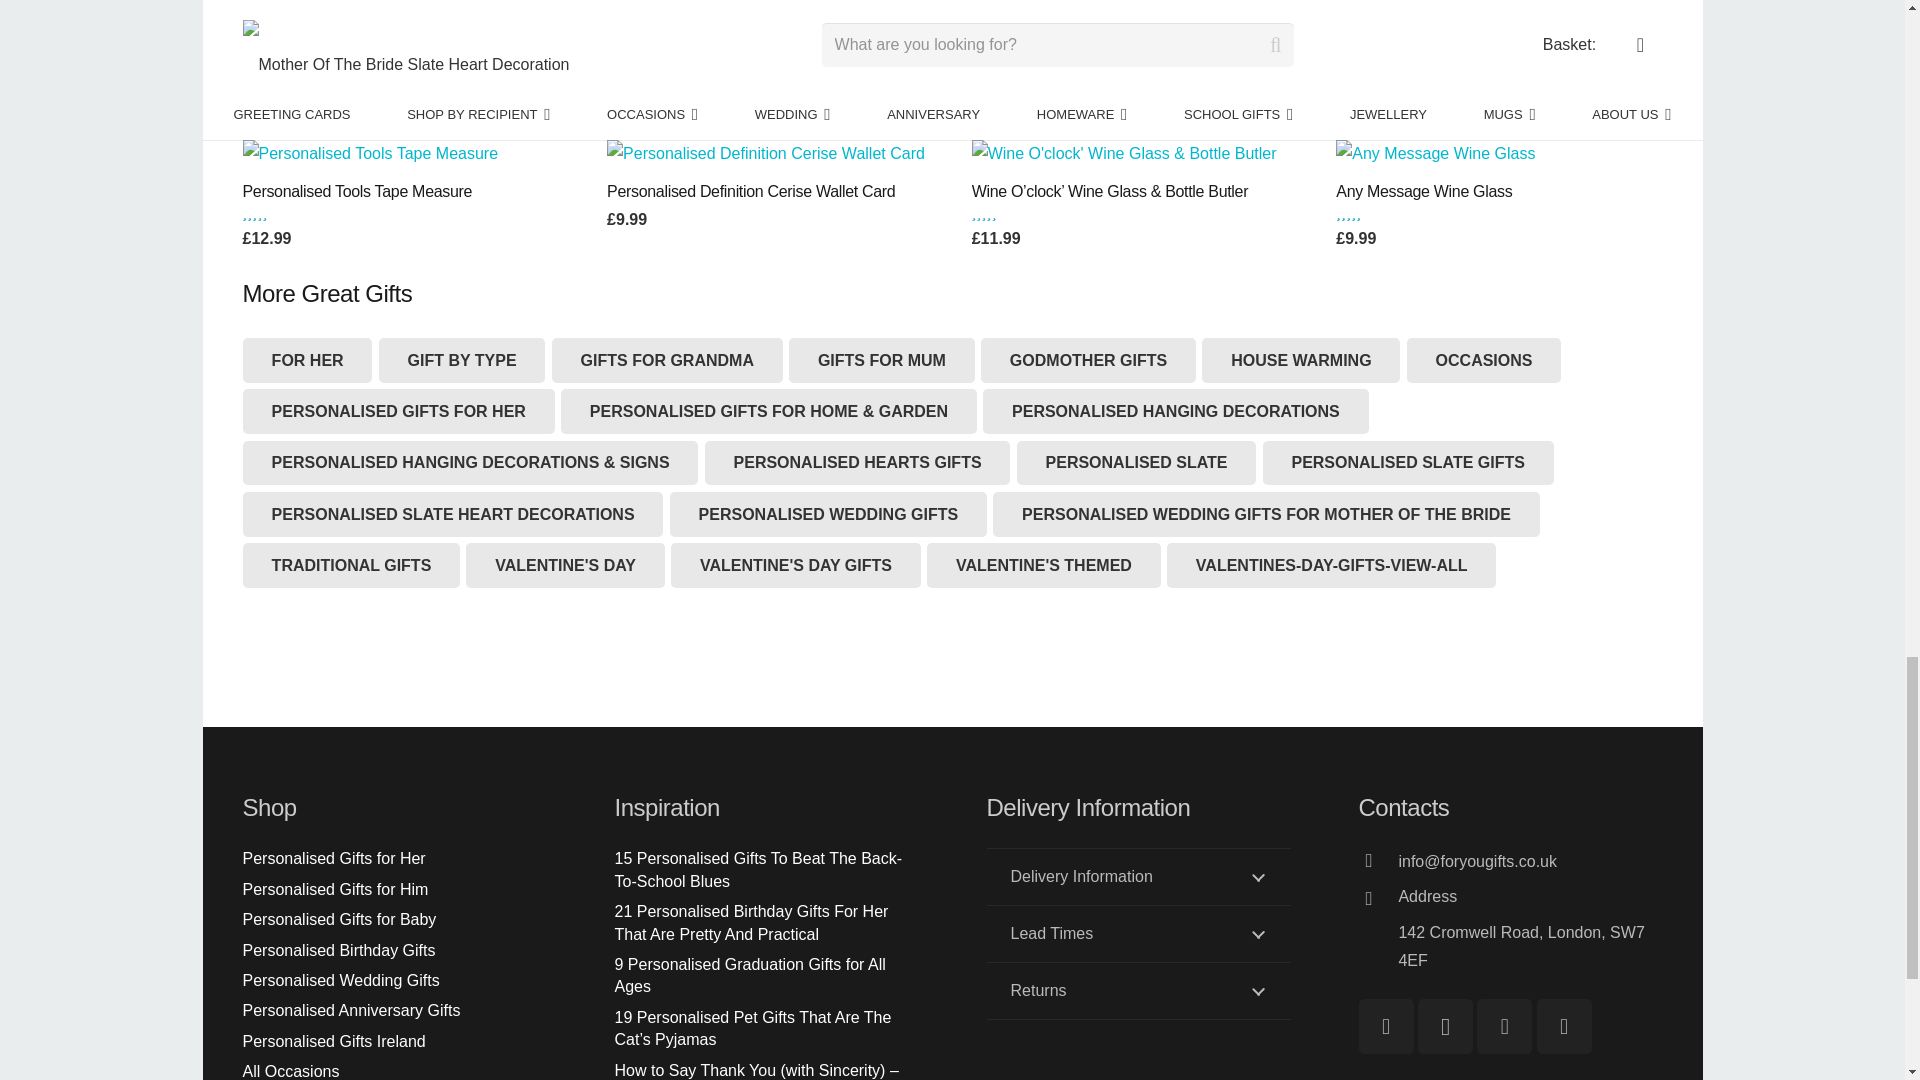  I want to click on Facebook, so click(1385, 1026).